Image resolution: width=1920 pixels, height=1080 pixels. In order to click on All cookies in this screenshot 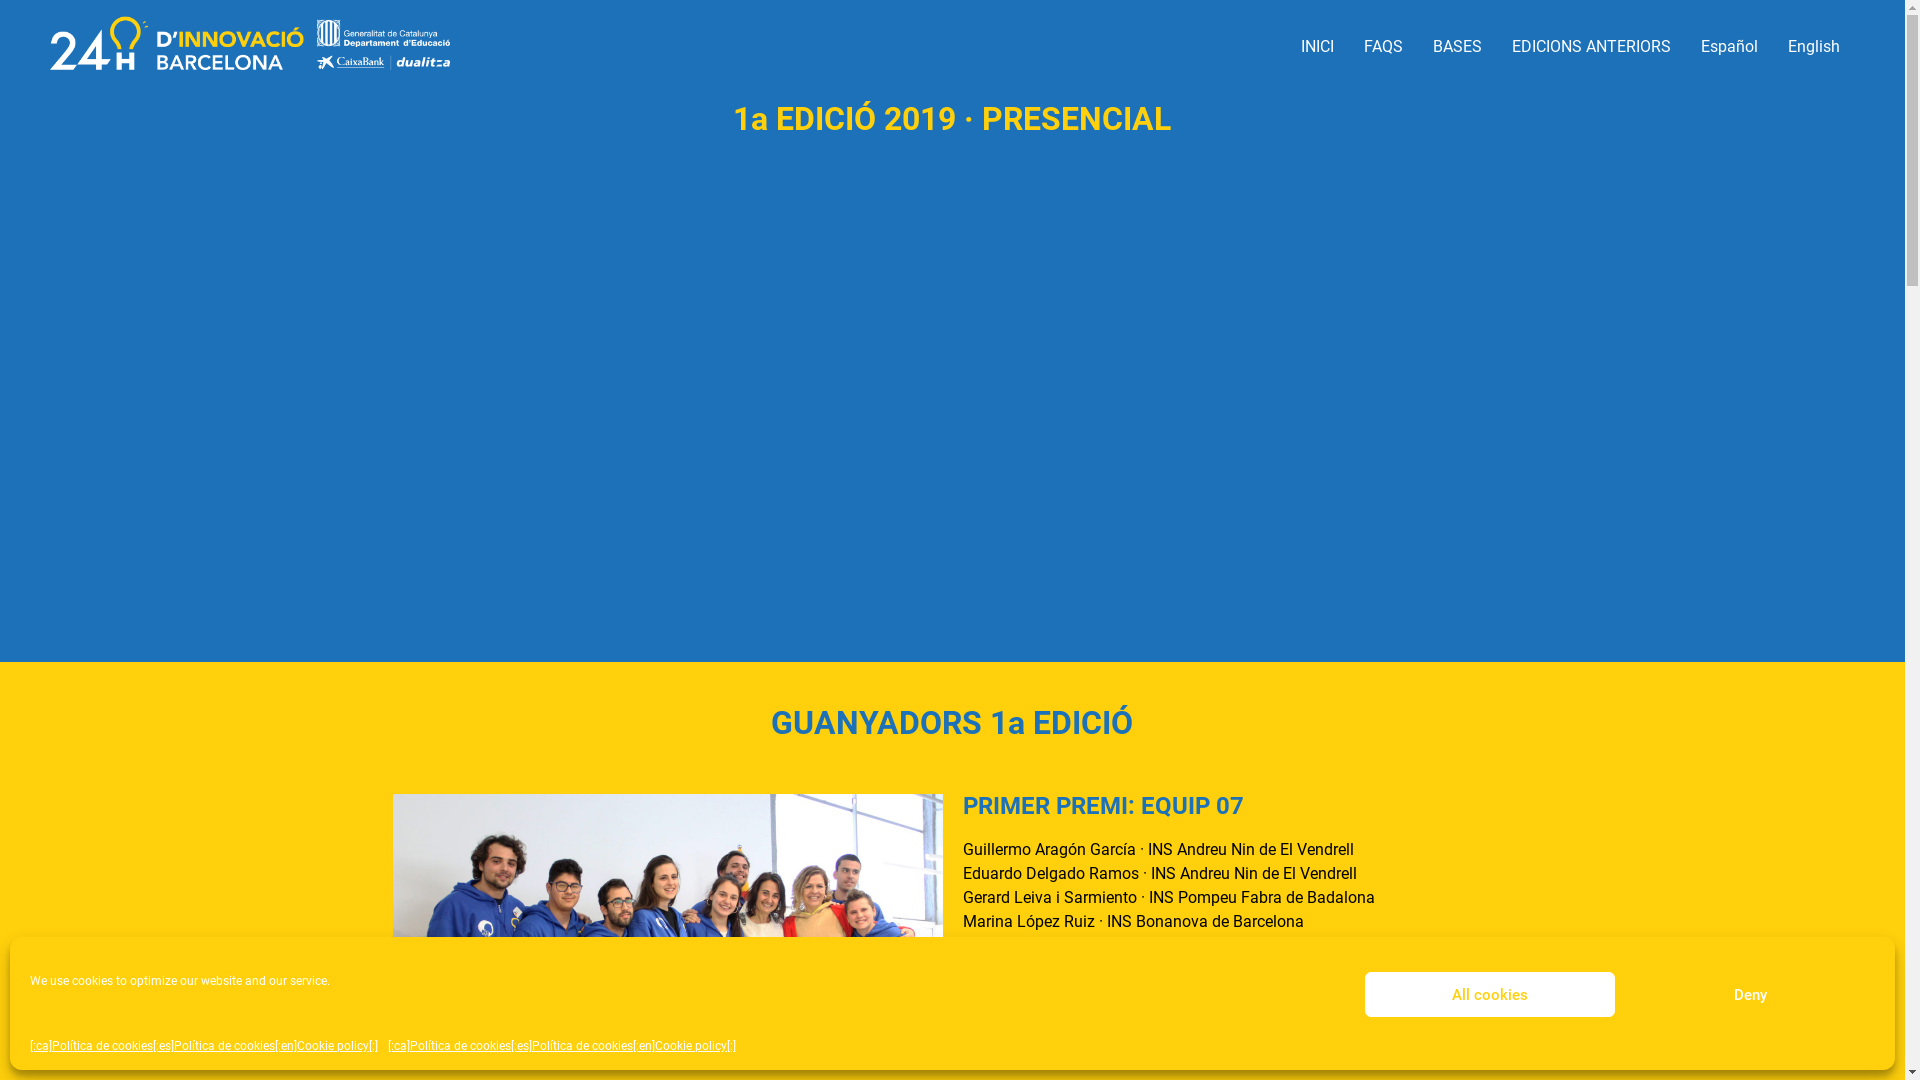, I will do `click(1490, 994)`.